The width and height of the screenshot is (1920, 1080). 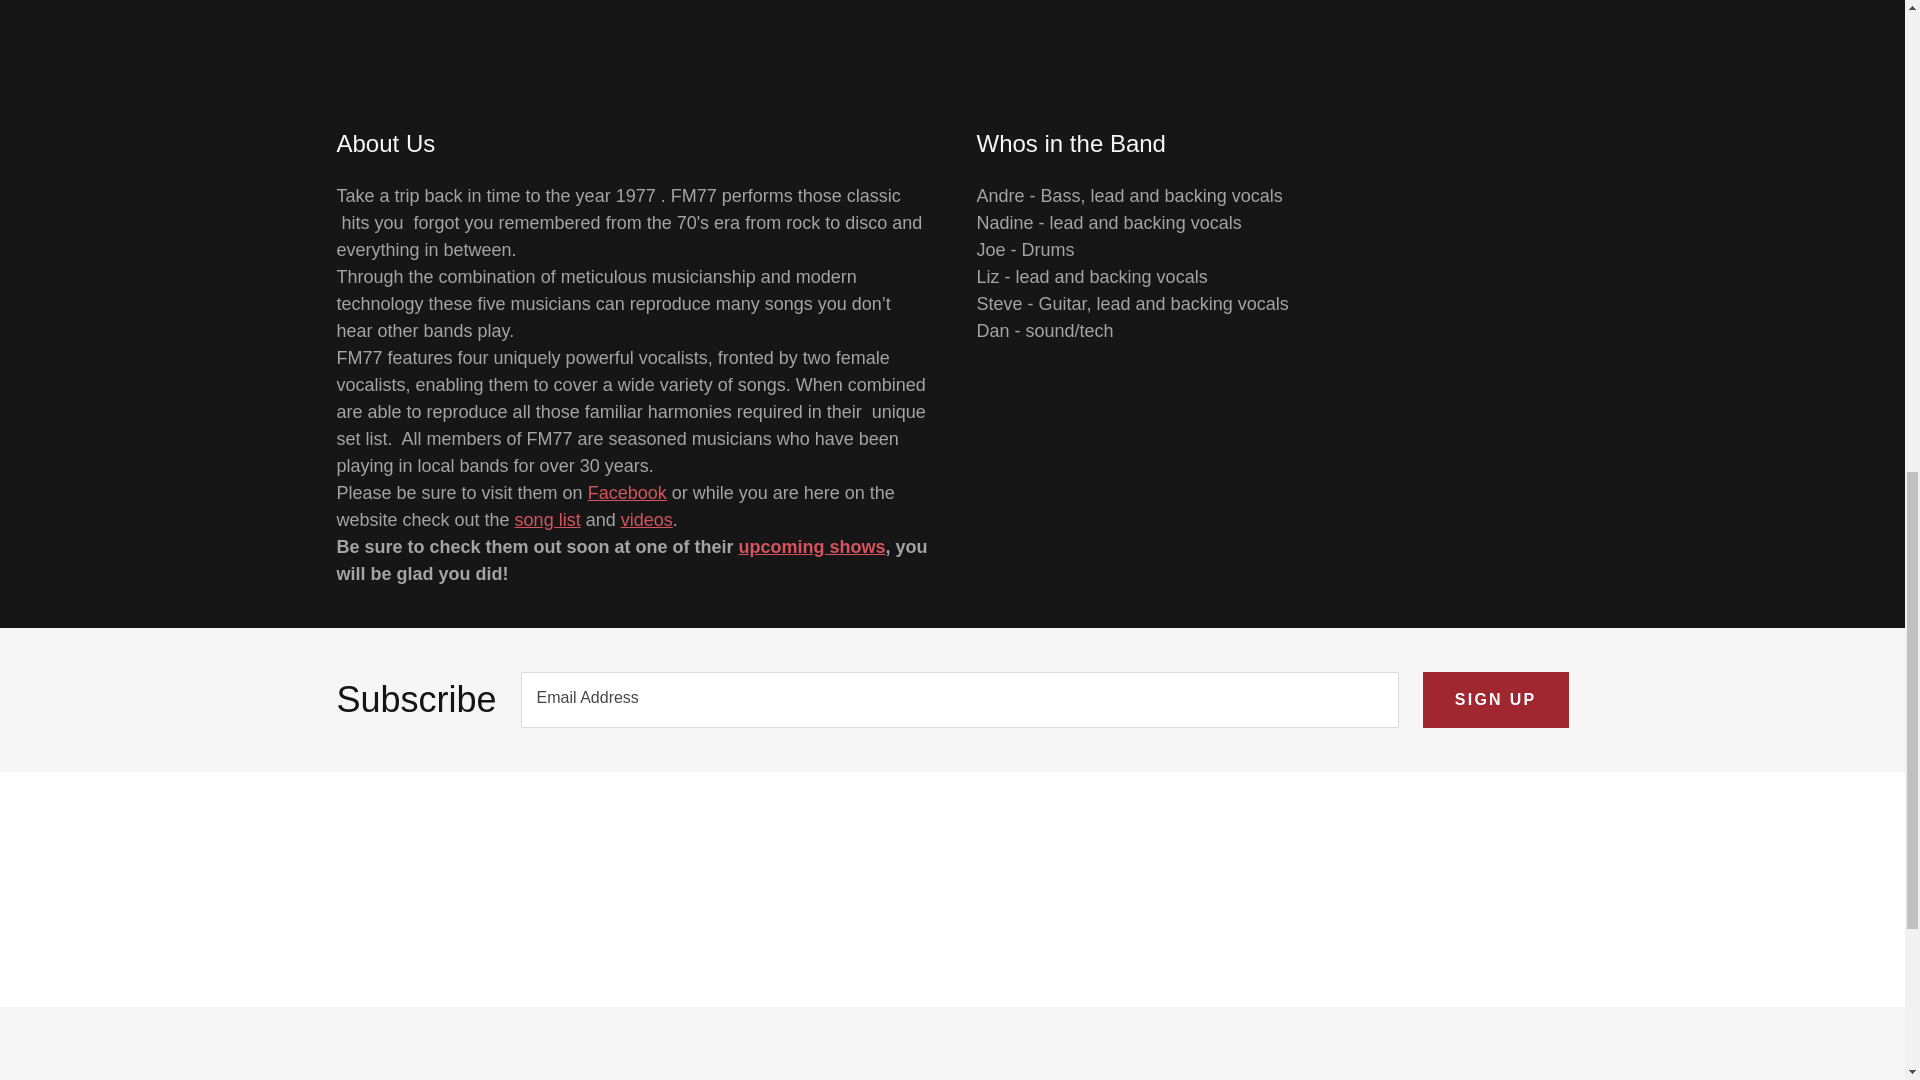 I want to click on SIGN UP, so click(x=1495, y=699).